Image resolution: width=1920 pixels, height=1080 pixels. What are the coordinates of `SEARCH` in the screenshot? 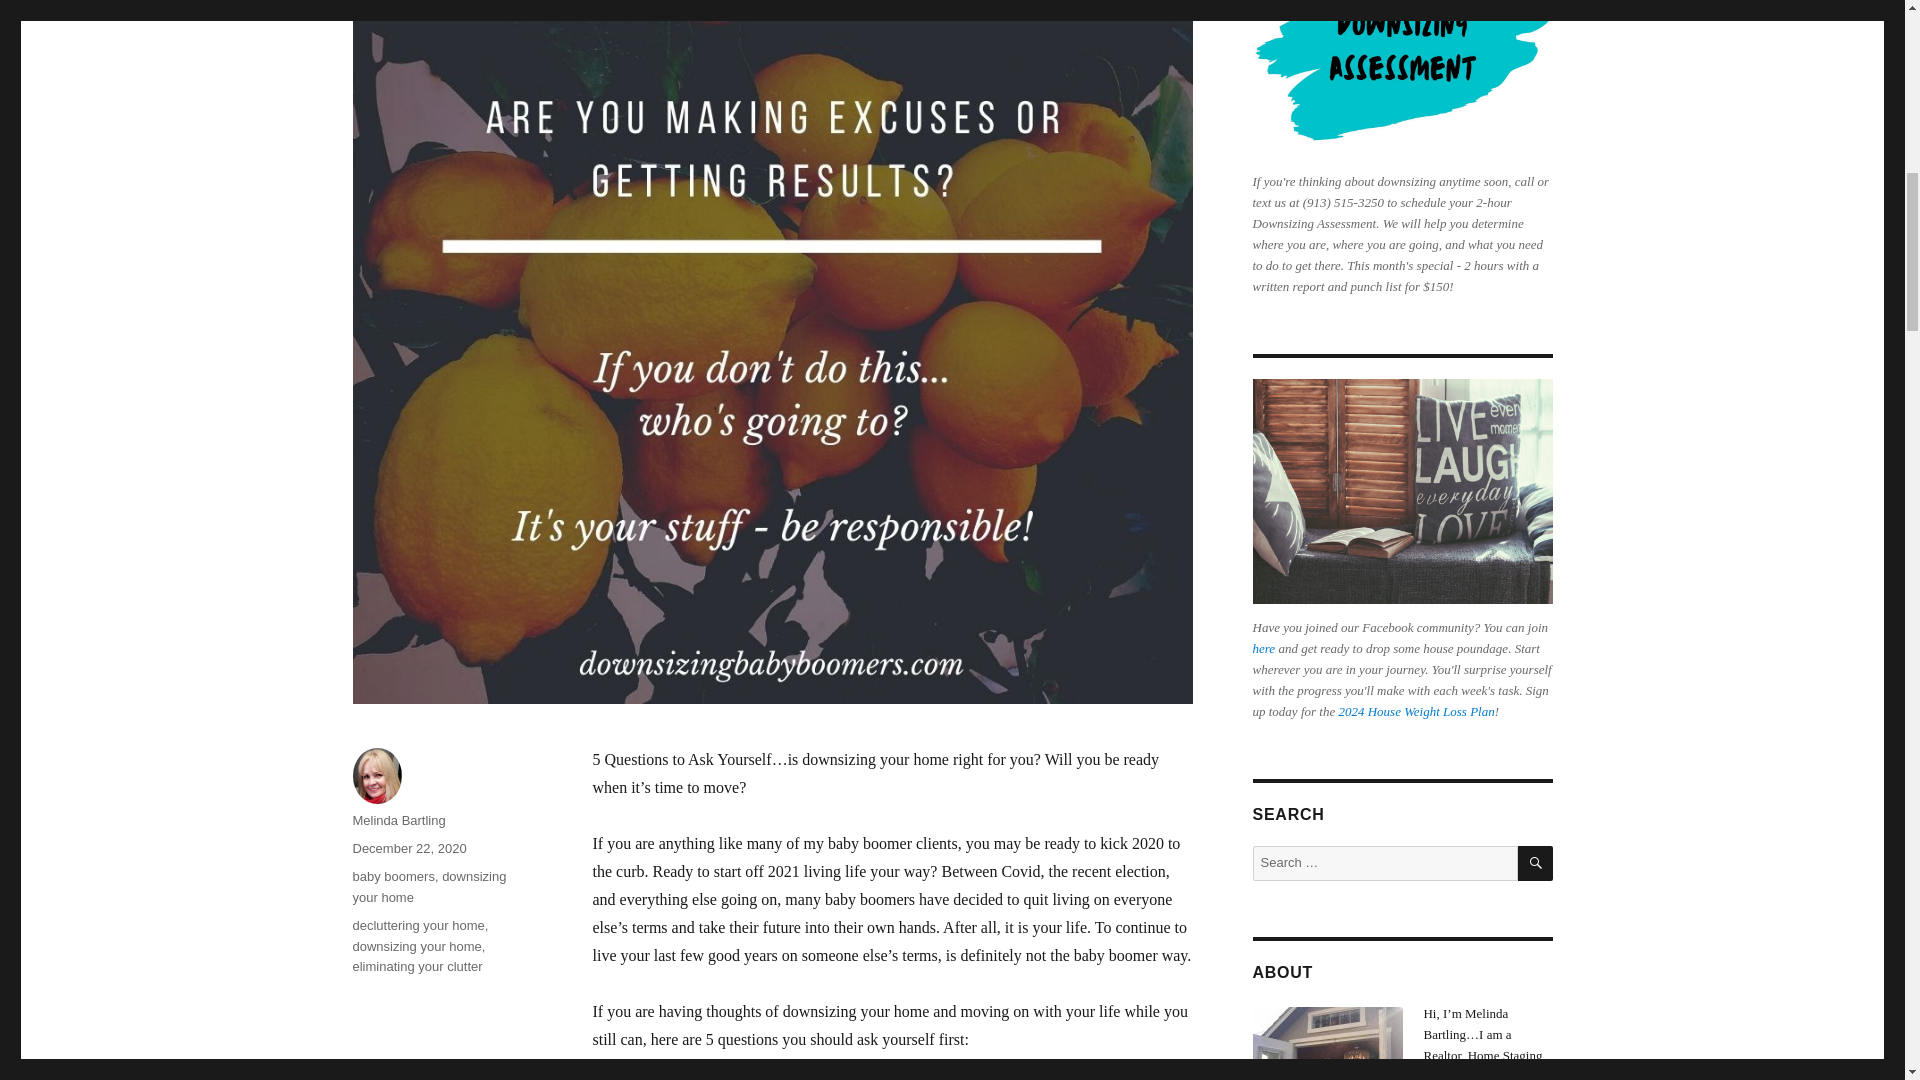 It's located at (1536, 863).